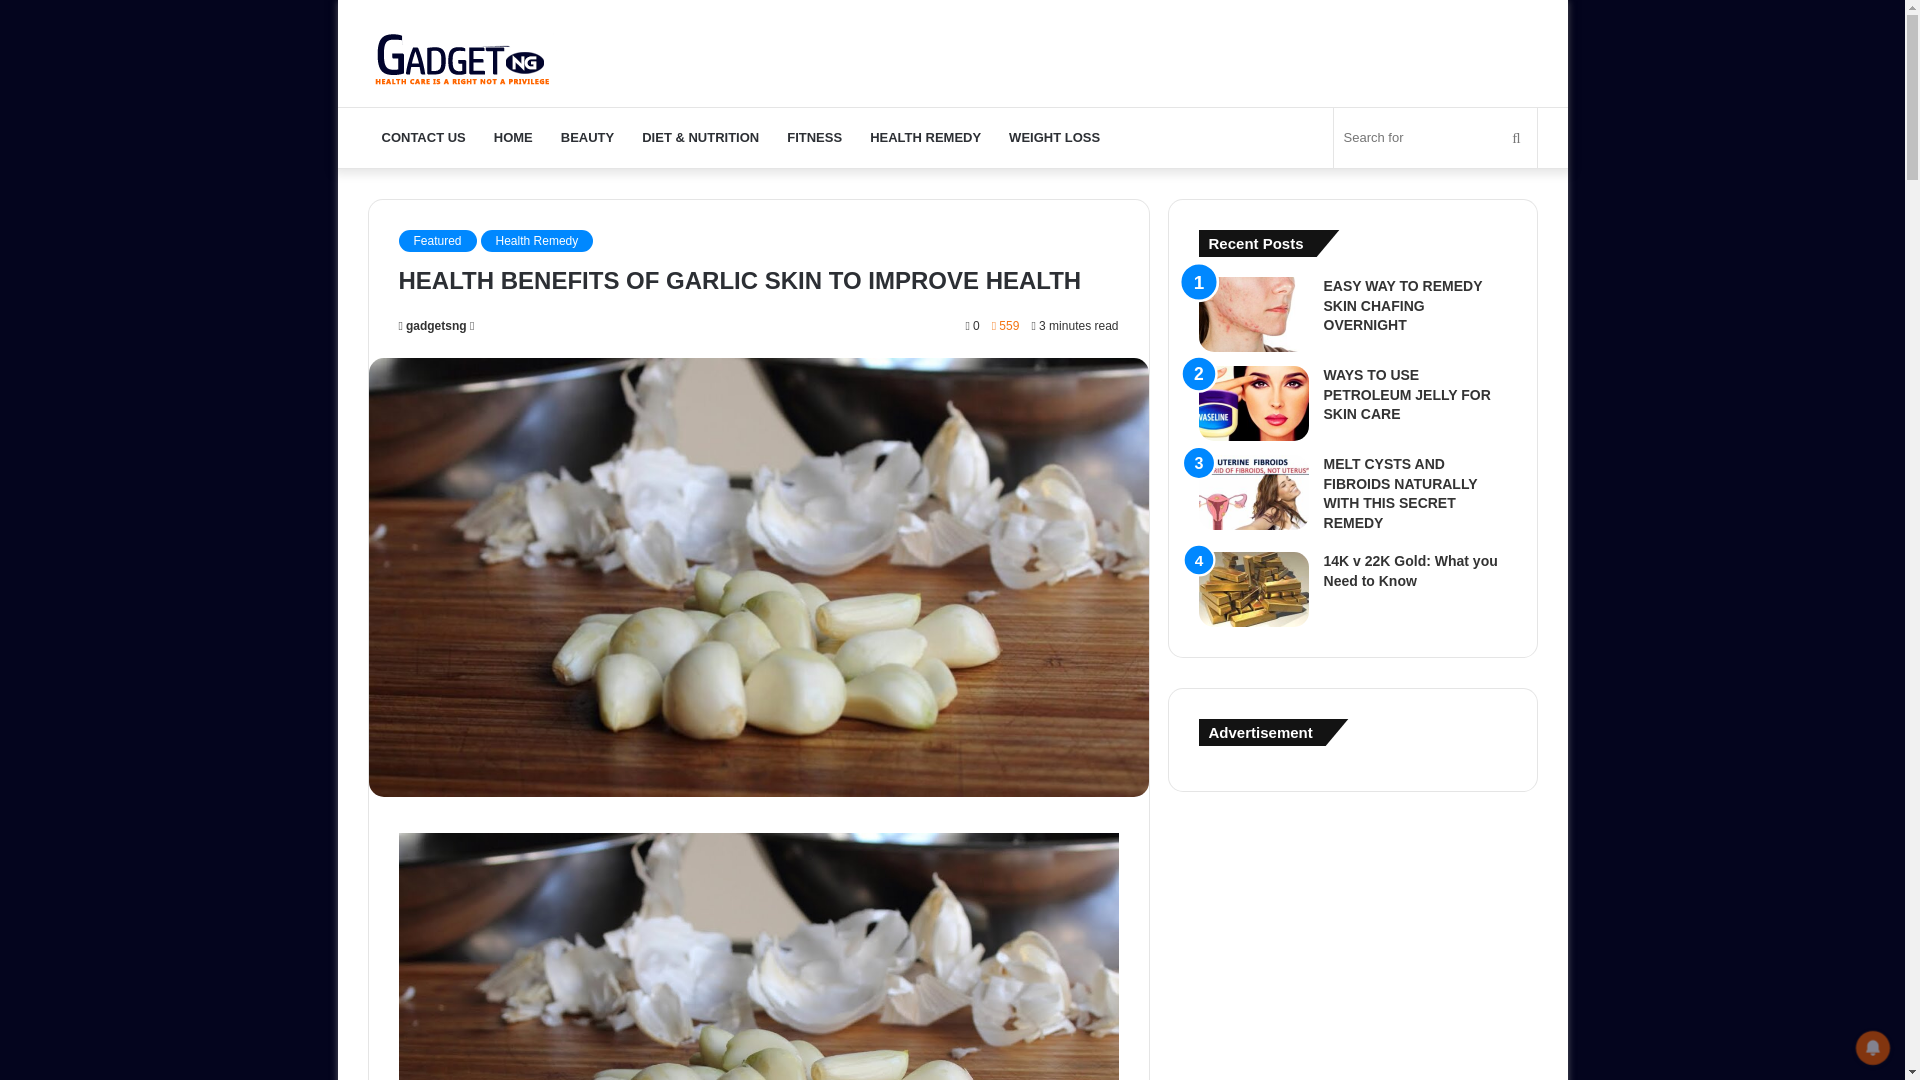 The width and height of the screenshot is (1920, 1080). Describe the element at coordinates (436, 240) in the screenshot. I see `Featured` at that location.